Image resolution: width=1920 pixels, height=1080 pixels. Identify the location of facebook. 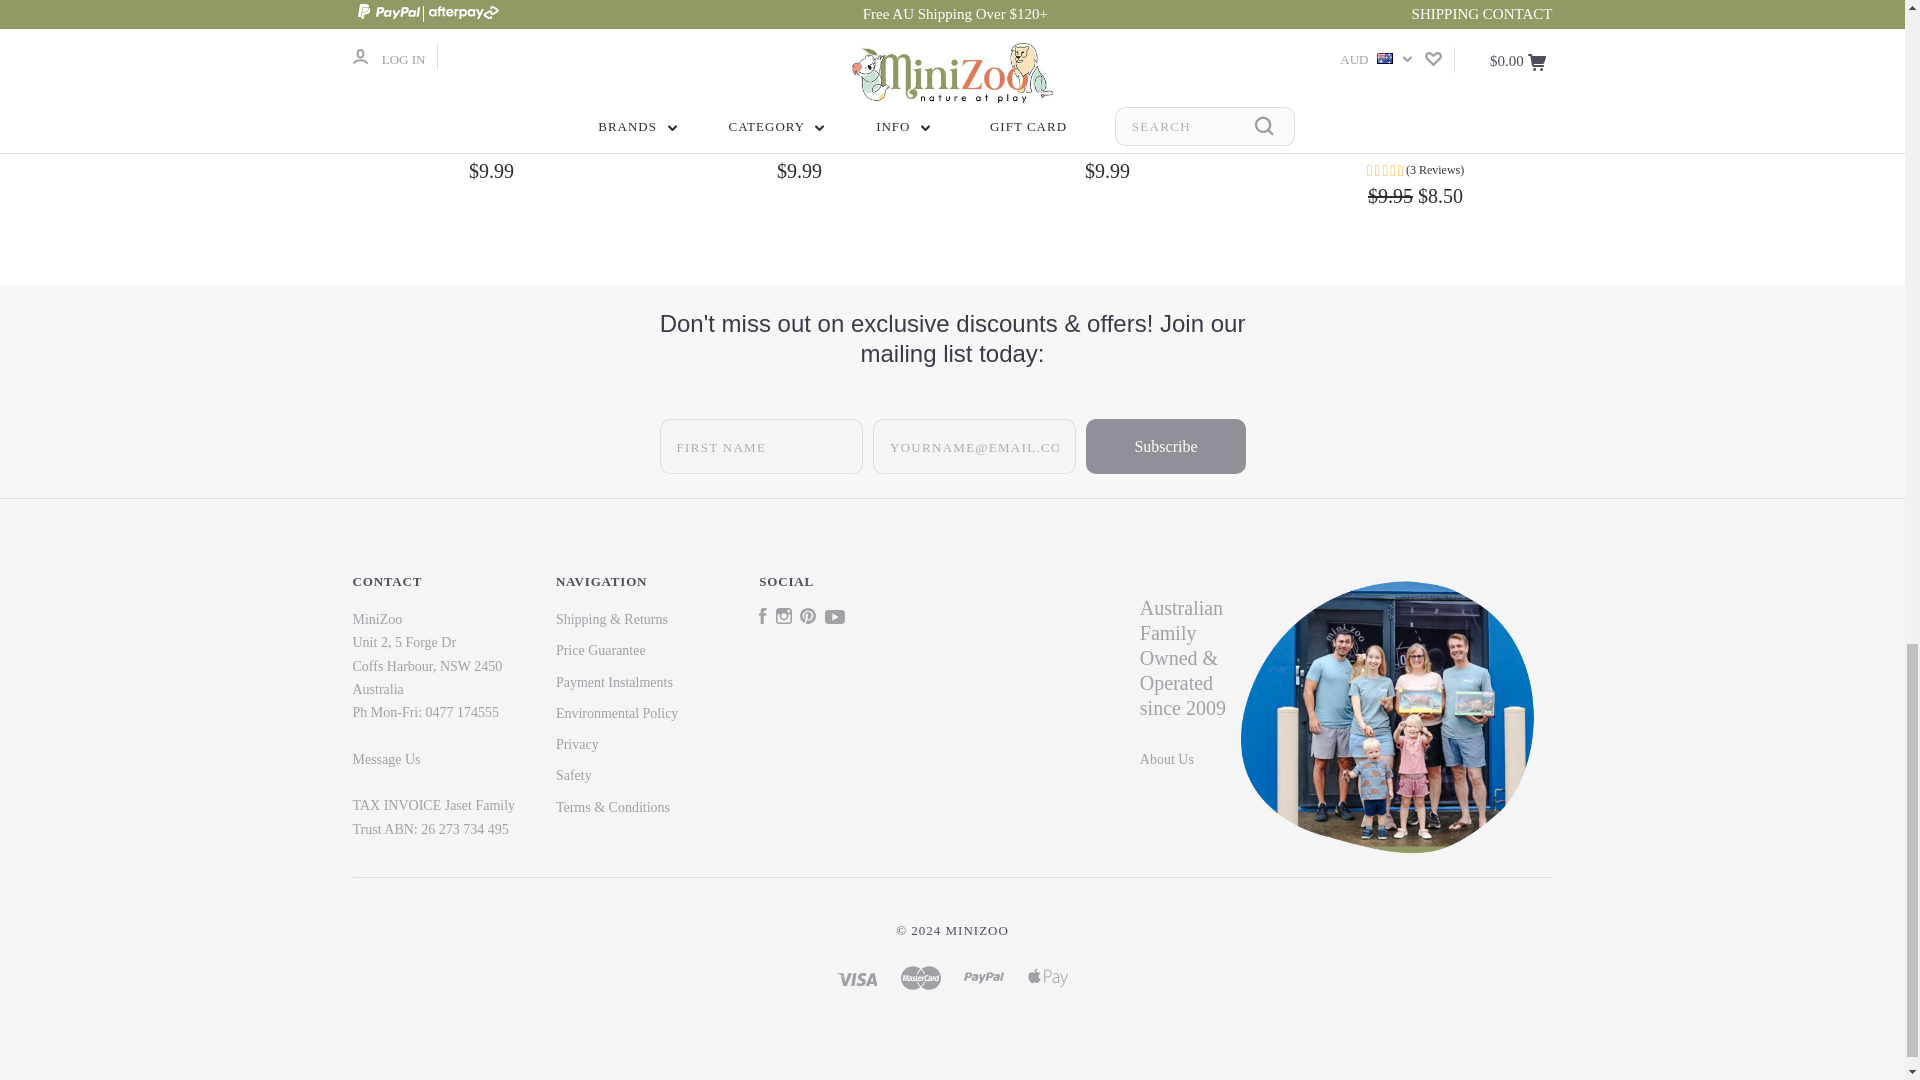
(762, 616).